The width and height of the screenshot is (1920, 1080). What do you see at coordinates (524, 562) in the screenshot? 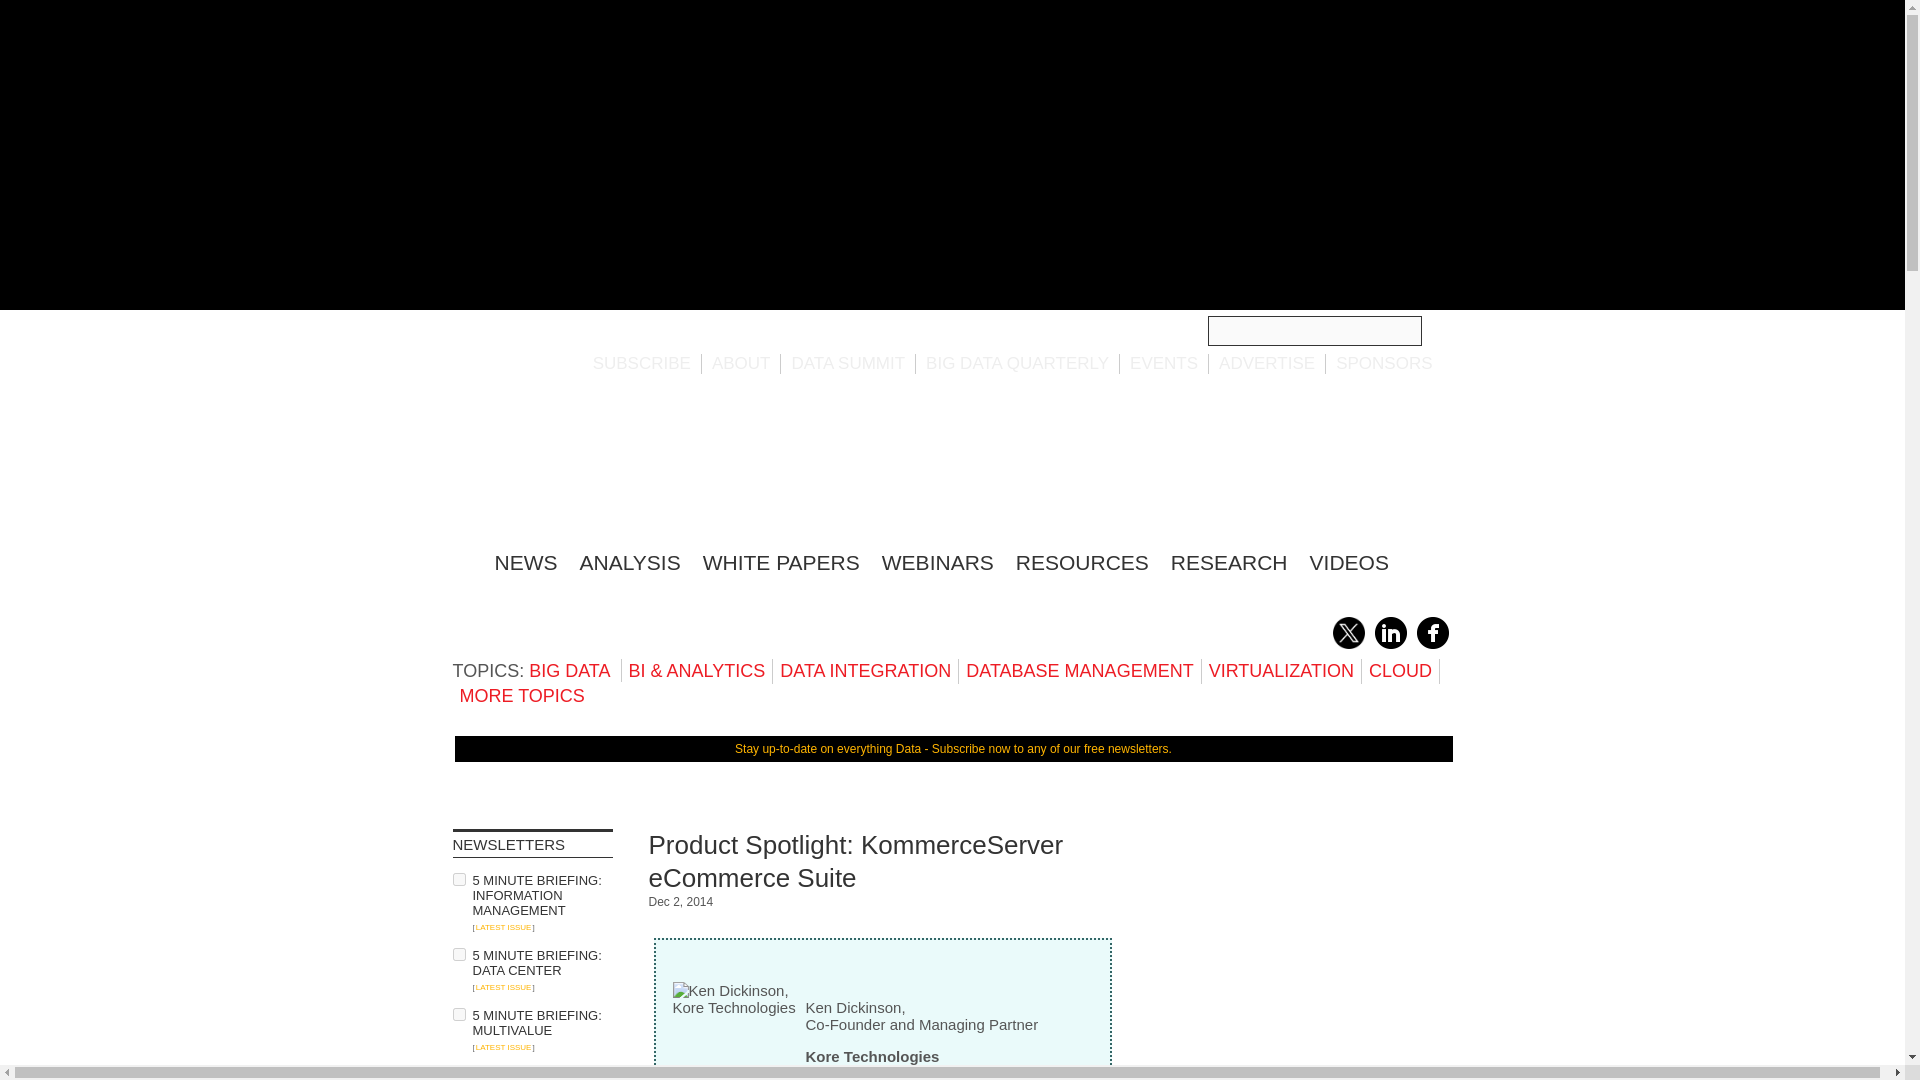
I see `NEWS` at bounding box center [524, 562].